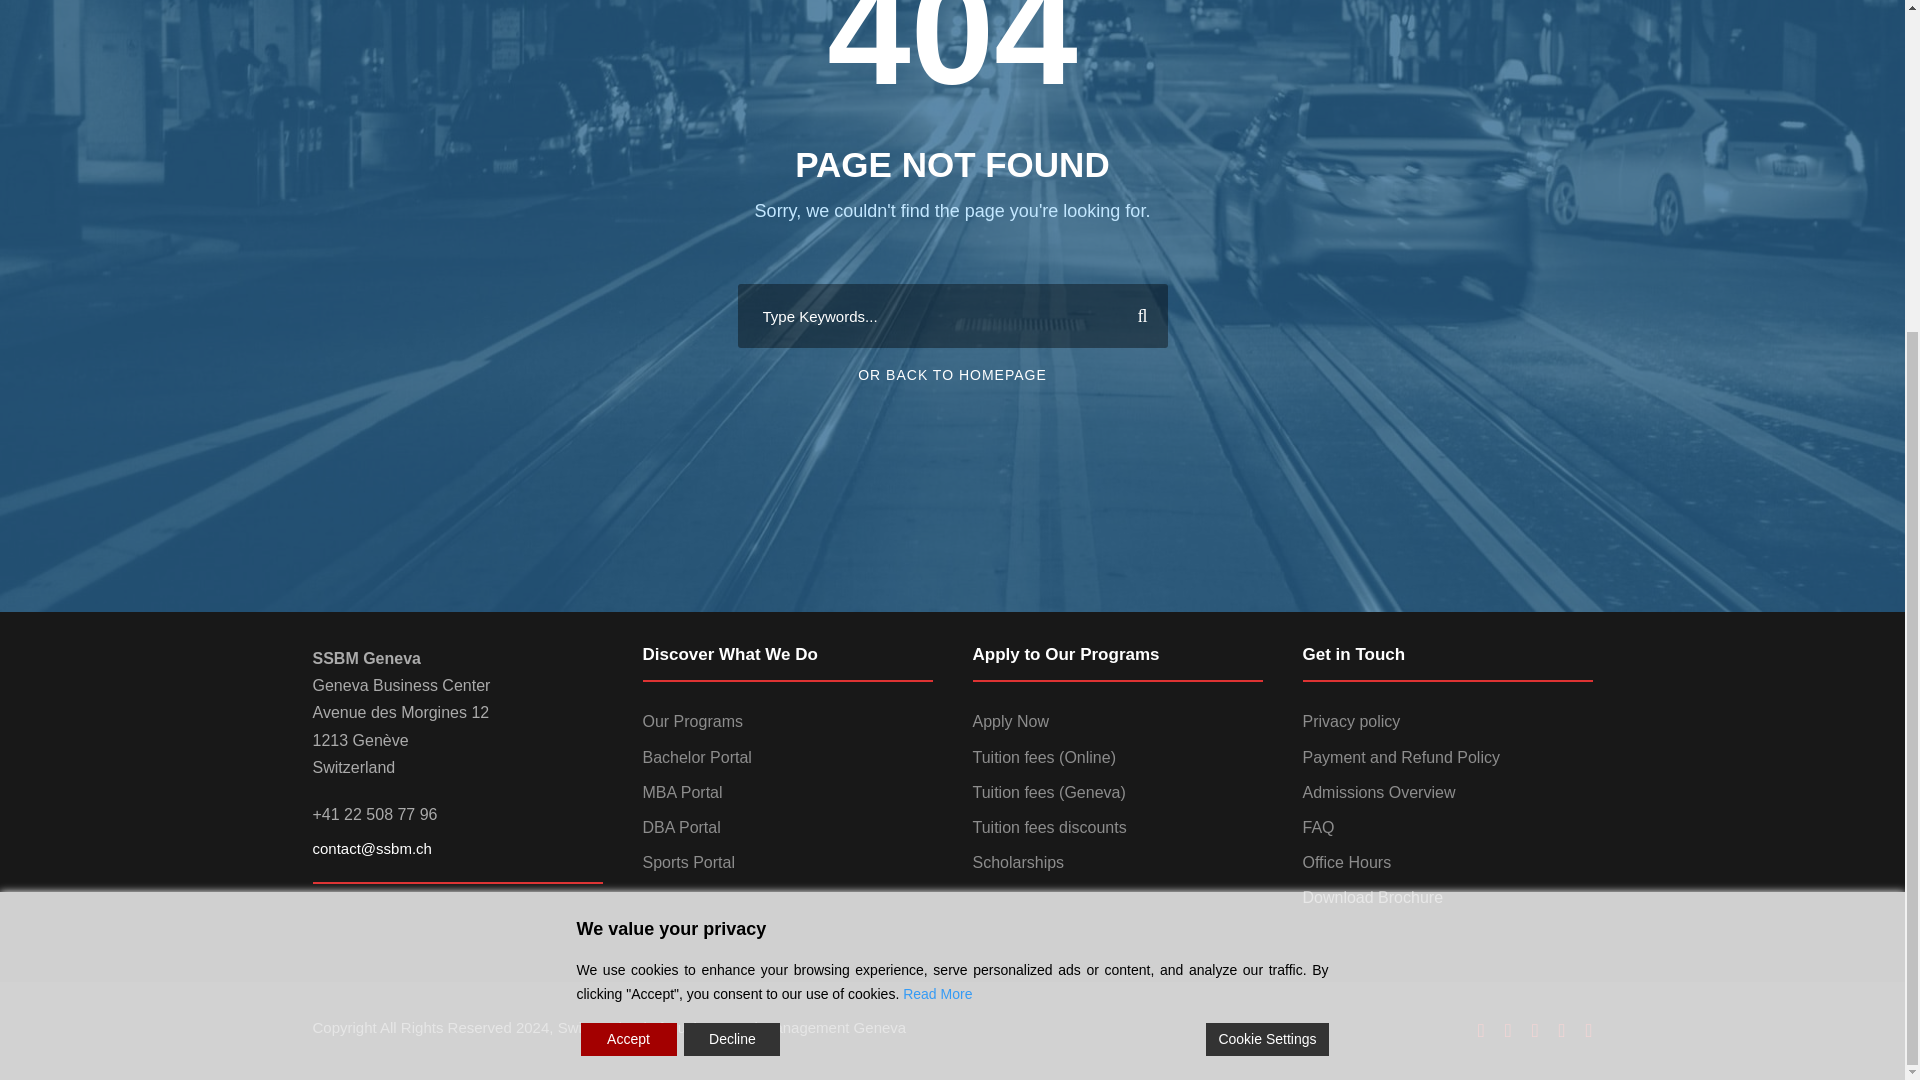 Image resolution: width=1920 pixels, height=1080 pixels. I want to click on linkedin, so click(1508, 1030).